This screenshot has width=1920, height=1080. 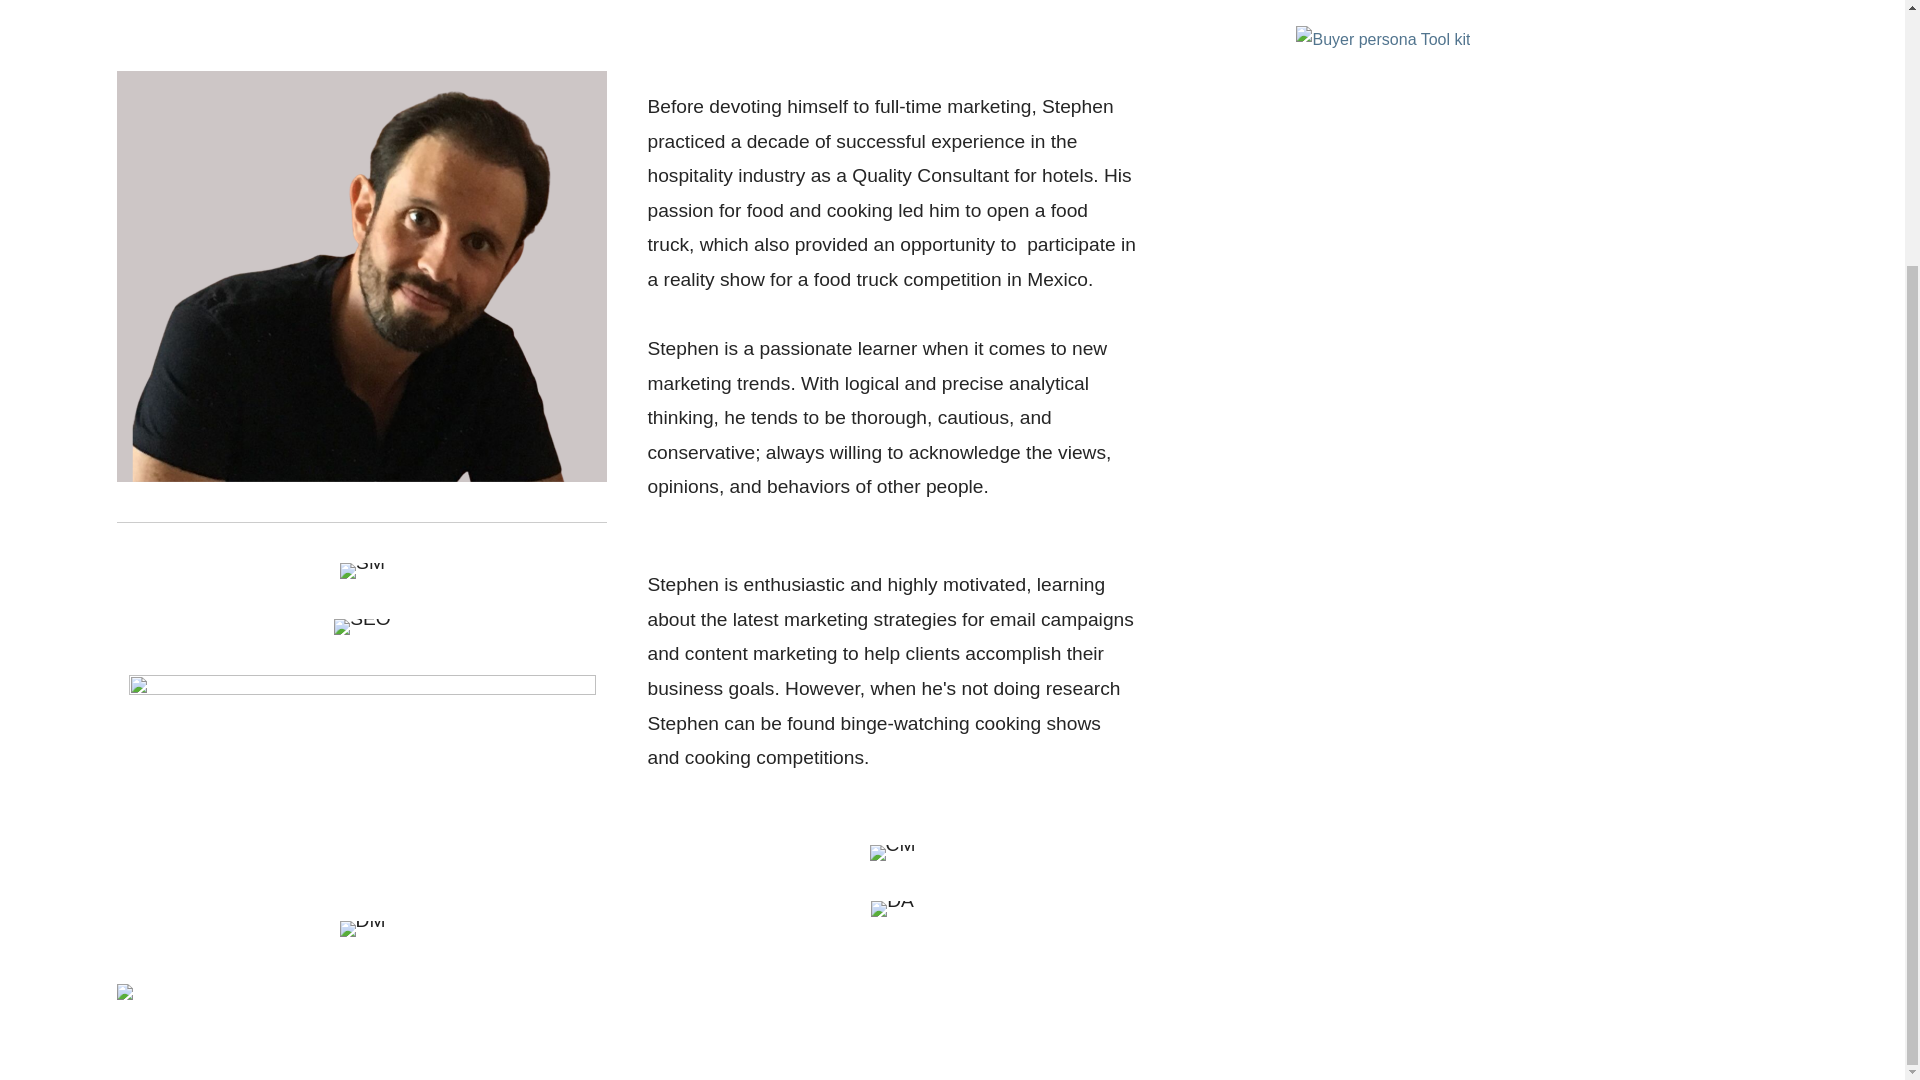 I want to click on DA, so click(x=892, y=907).